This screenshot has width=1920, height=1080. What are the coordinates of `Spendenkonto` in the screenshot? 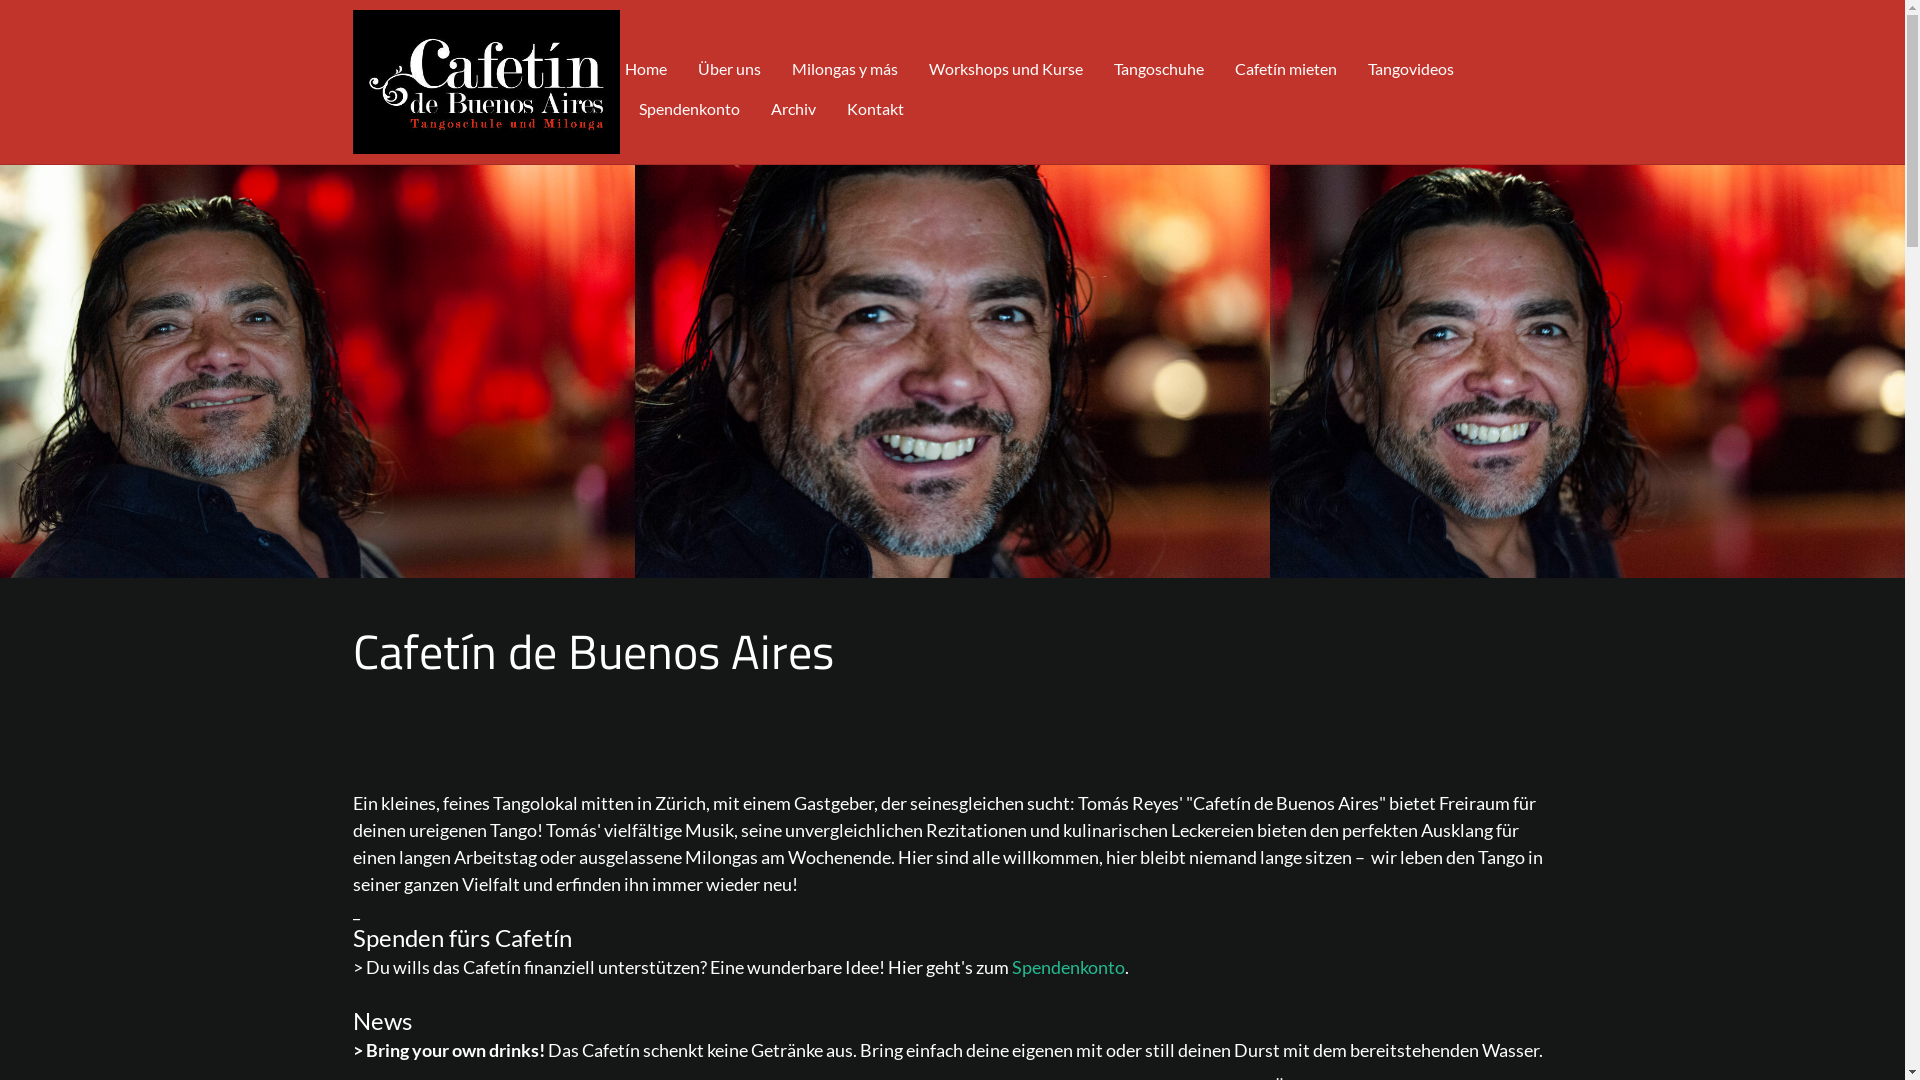 It's located at (1068, 967).